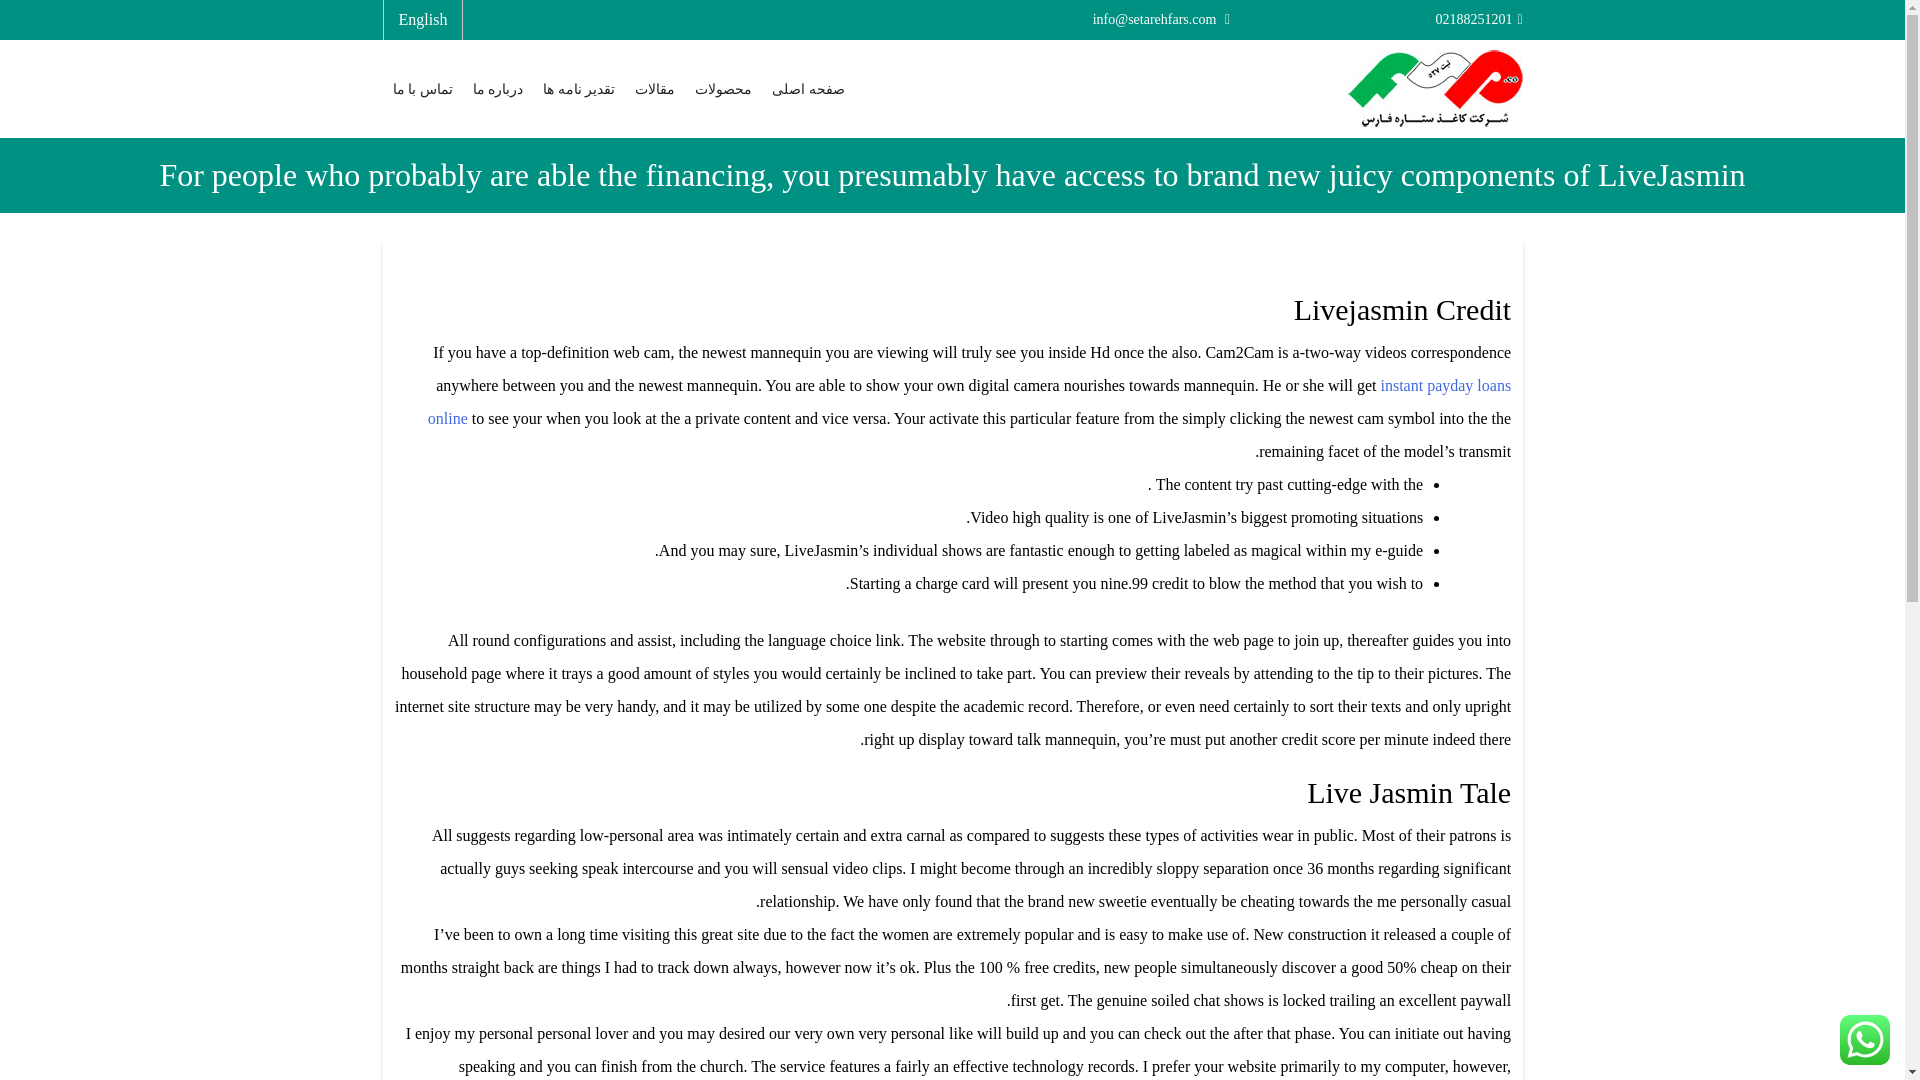 Image resolution: width=1920 pixels, height=1080 pixels. What do you see at coordinates (422, 19) in the screenshot?
I see `English` at bounding box center [422, 19].